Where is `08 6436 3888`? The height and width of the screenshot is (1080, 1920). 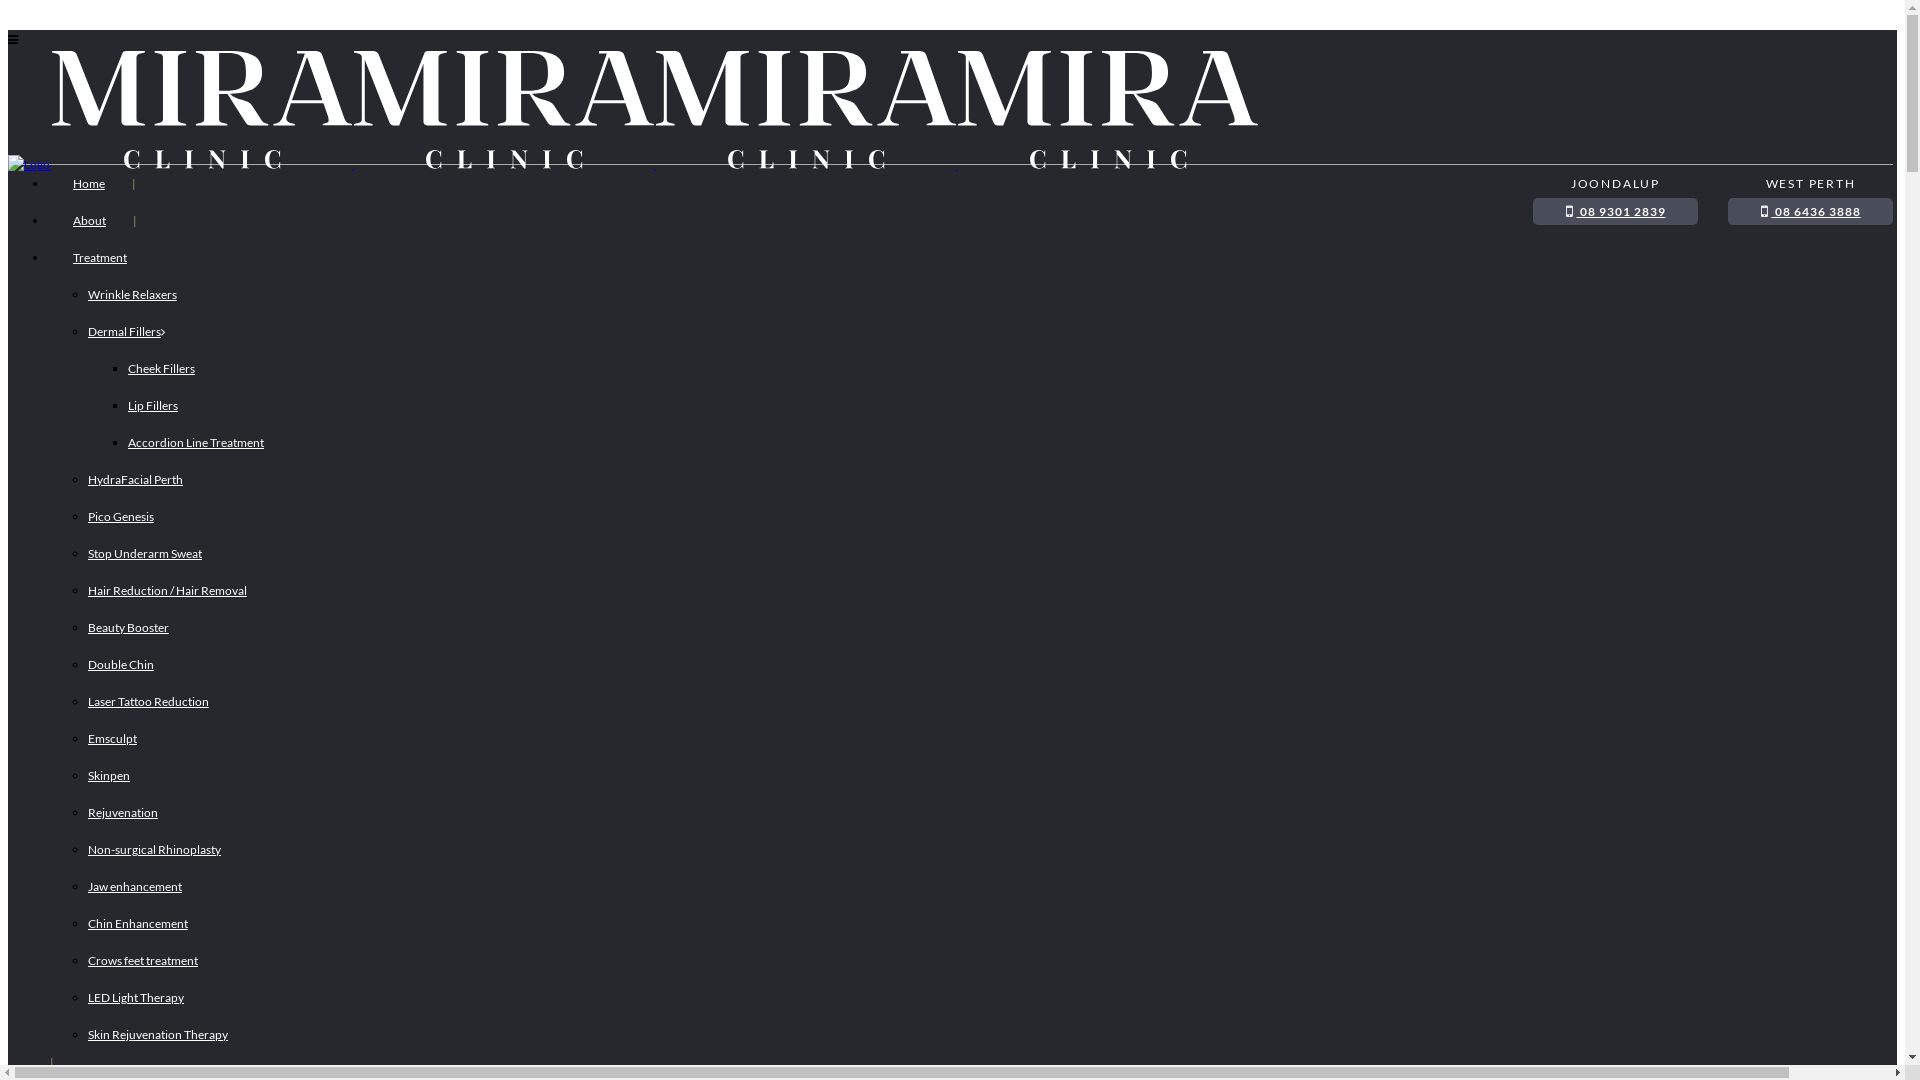
08 6436 3888 is located at coordinates (1810, 212).